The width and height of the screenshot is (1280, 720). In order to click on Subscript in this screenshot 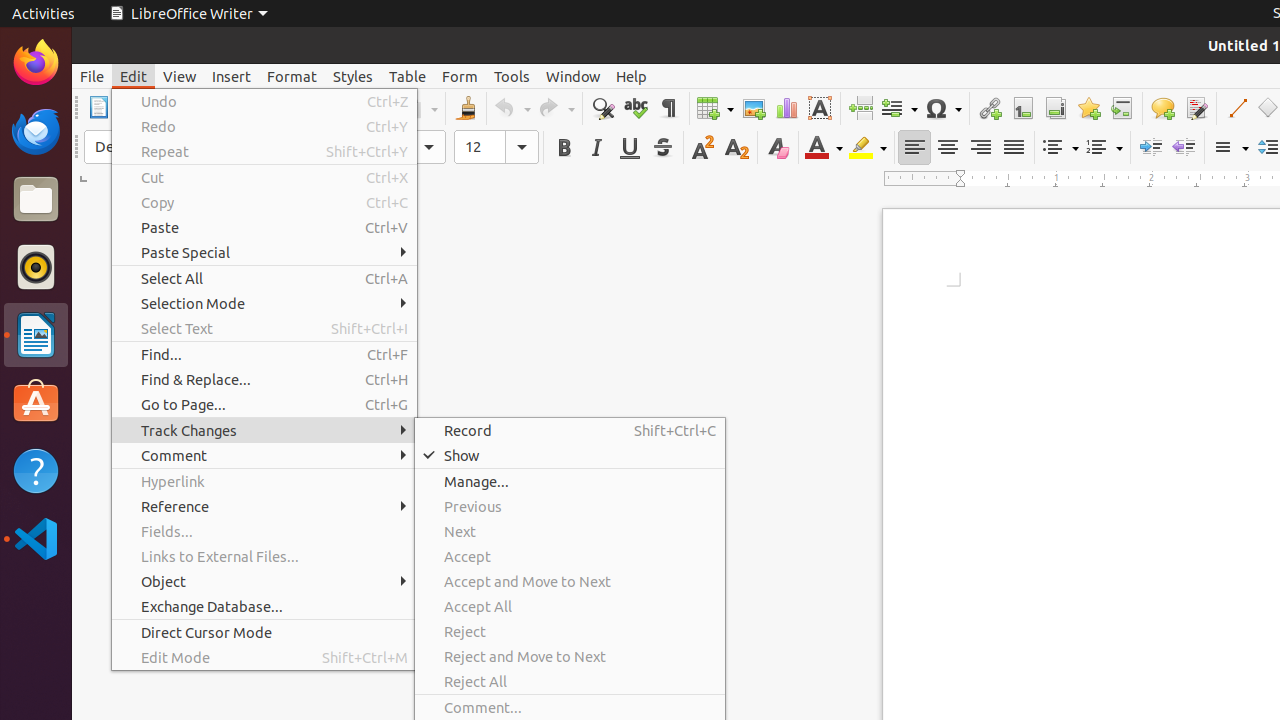, I will do `click(736, 148)`.